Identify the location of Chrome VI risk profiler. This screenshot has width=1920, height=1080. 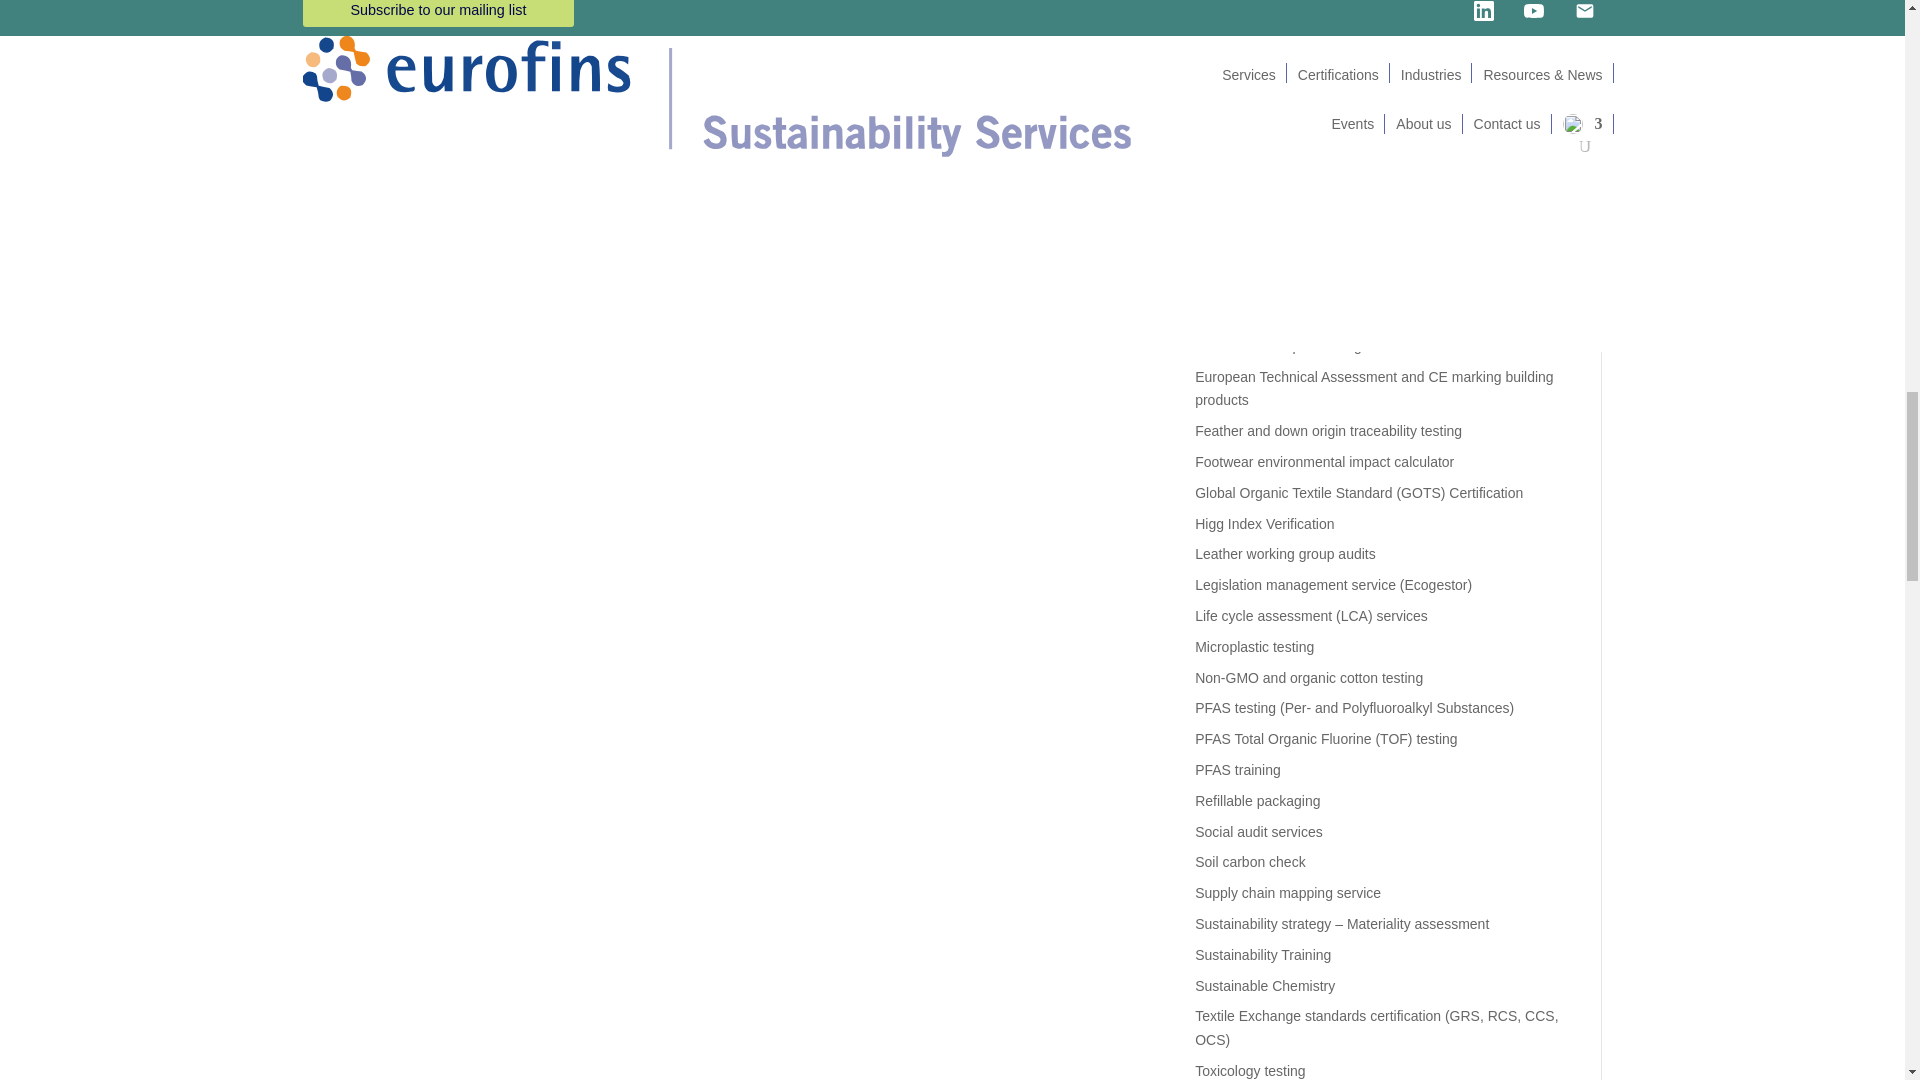
(1264, 160).